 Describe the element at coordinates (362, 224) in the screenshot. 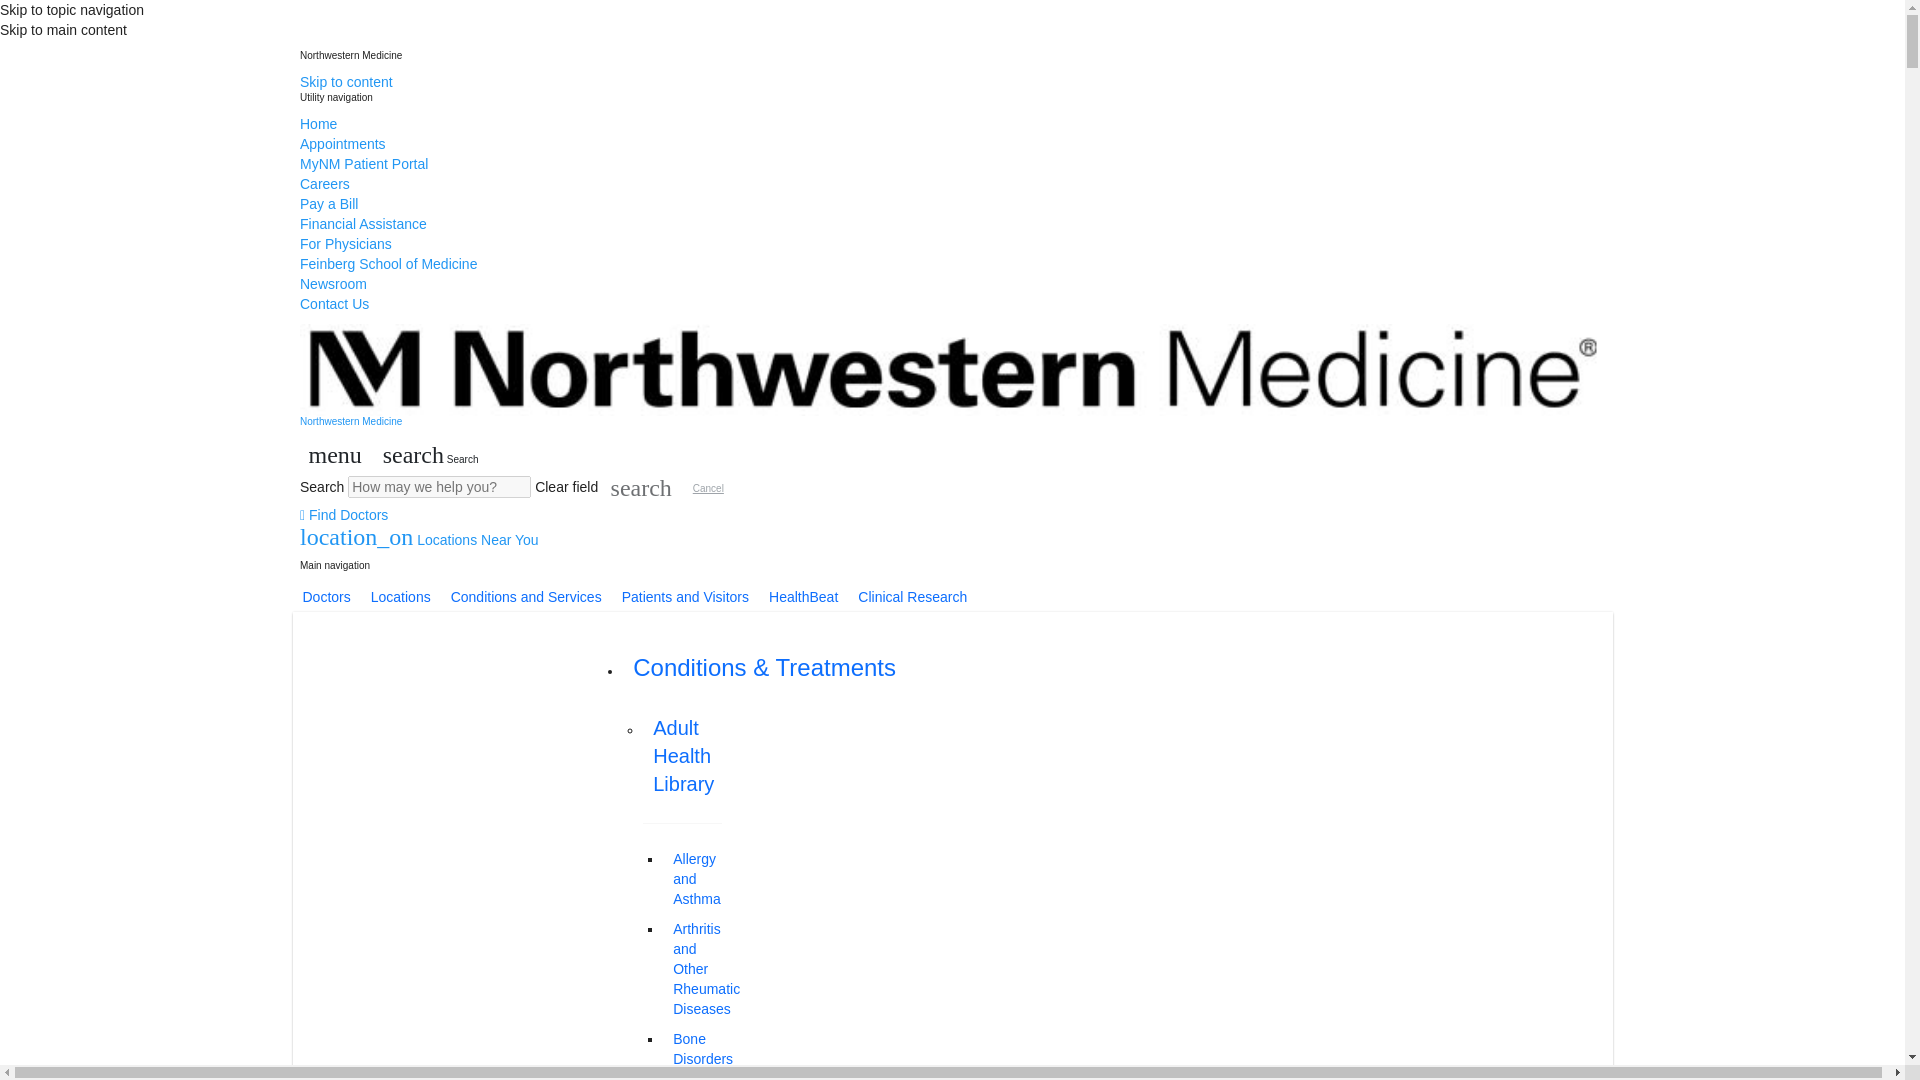

I see `Financial Assistance` at that location.